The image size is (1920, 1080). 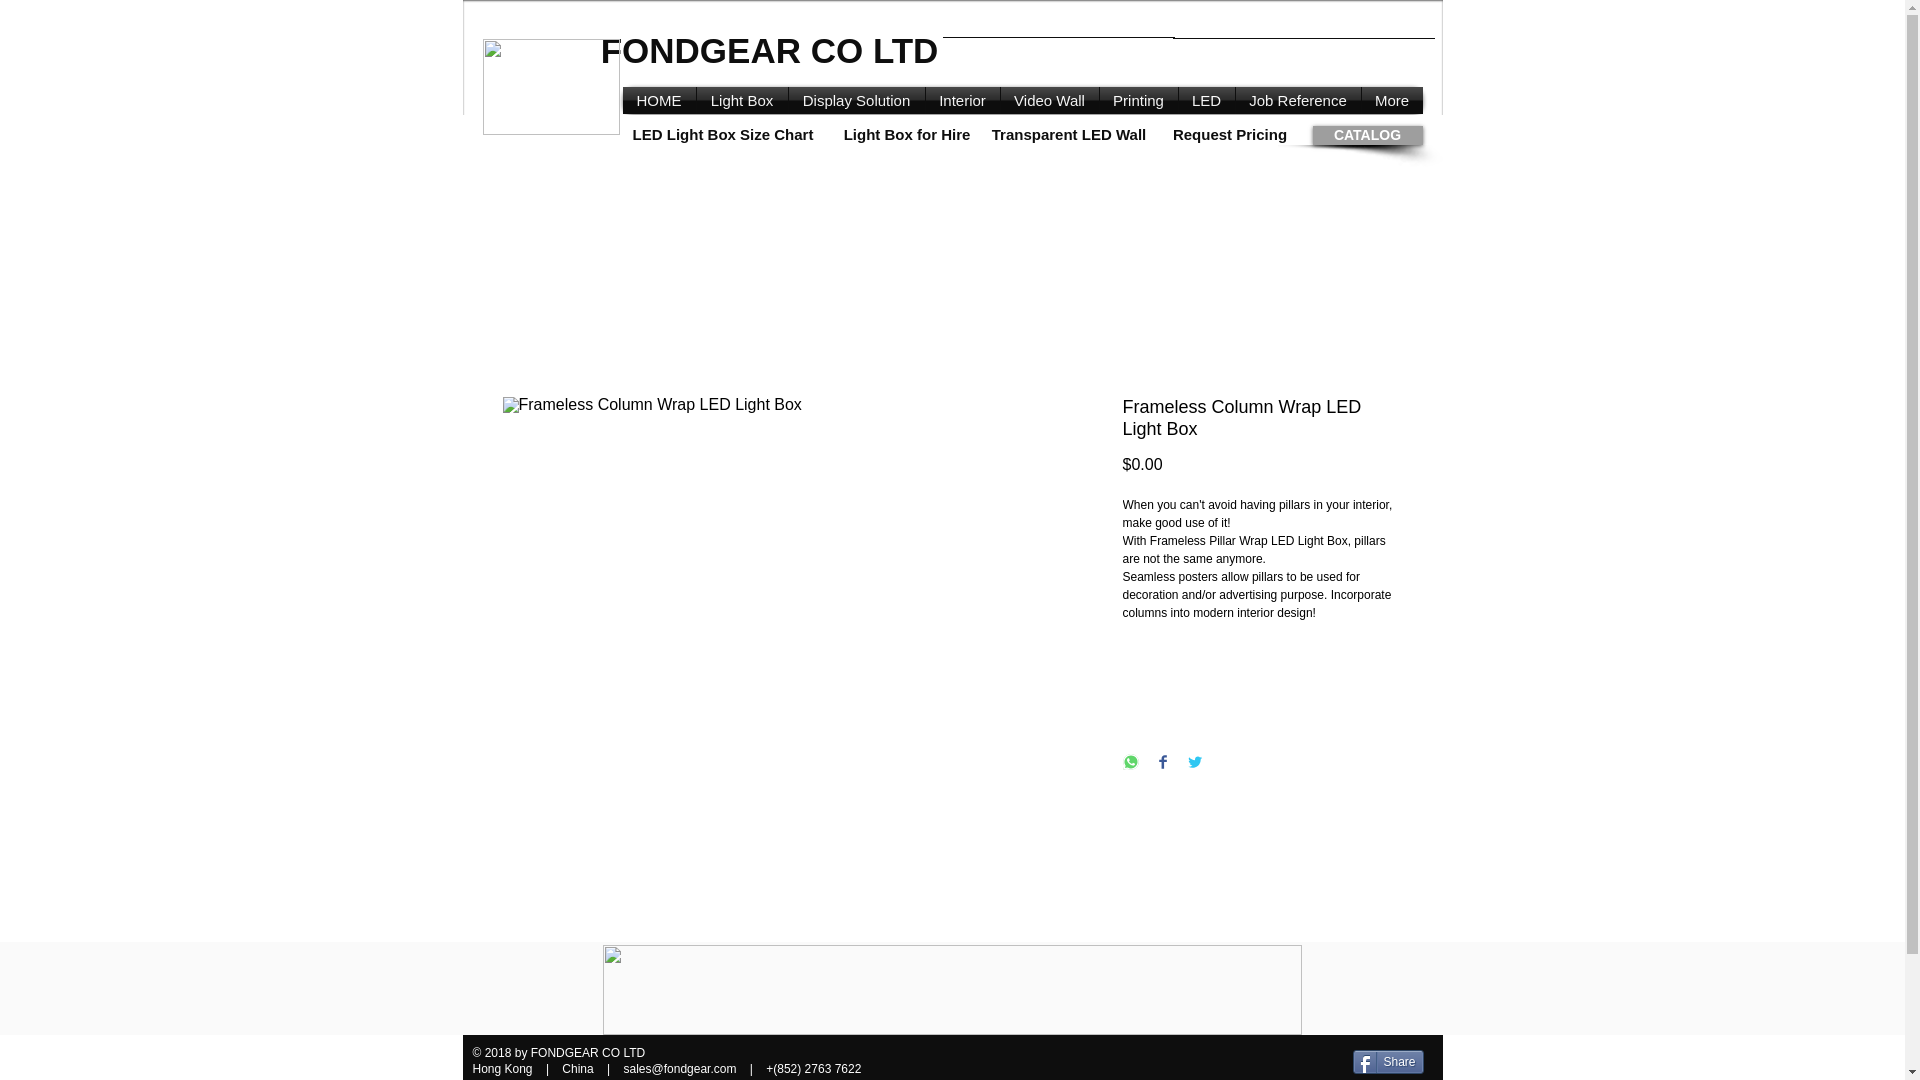 I want to click on Display Solution, so click(x=855, y=100).